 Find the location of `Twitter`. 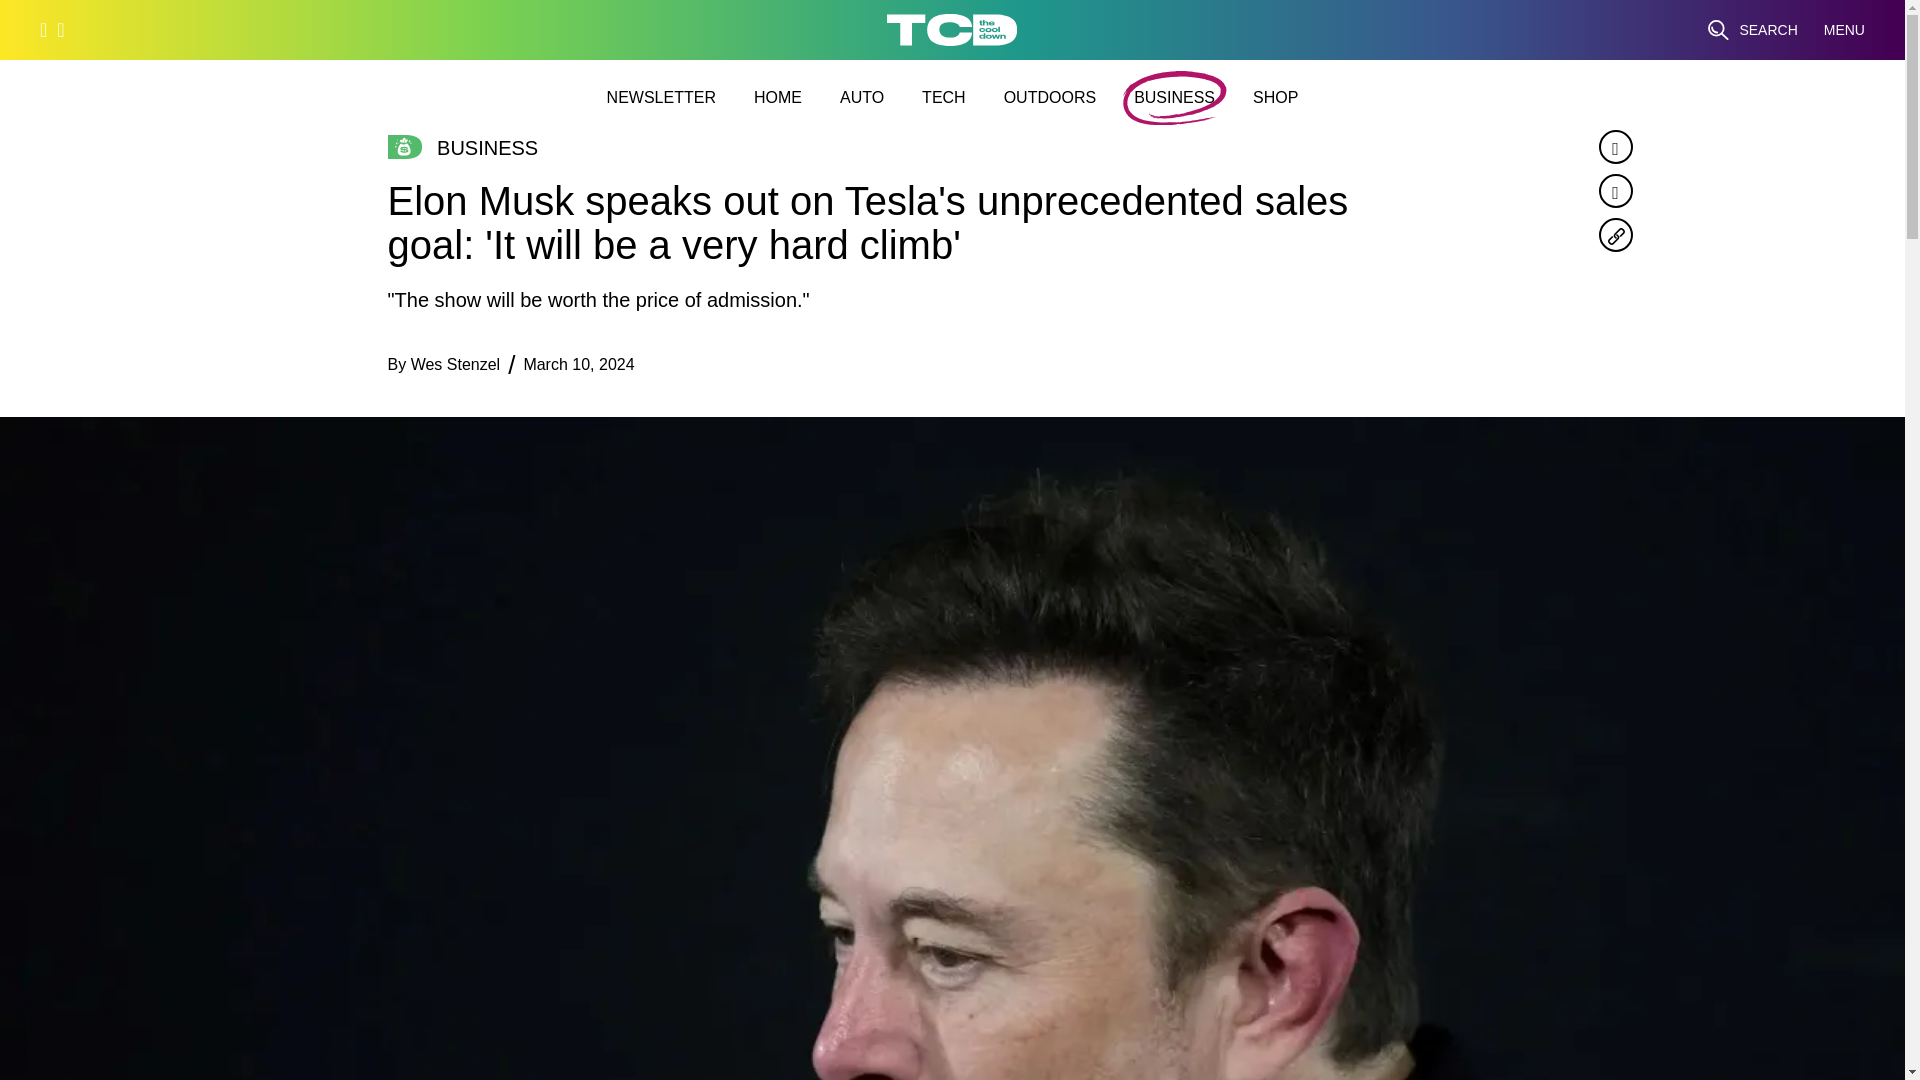

Twitter is located at coordinates (1614, 190).